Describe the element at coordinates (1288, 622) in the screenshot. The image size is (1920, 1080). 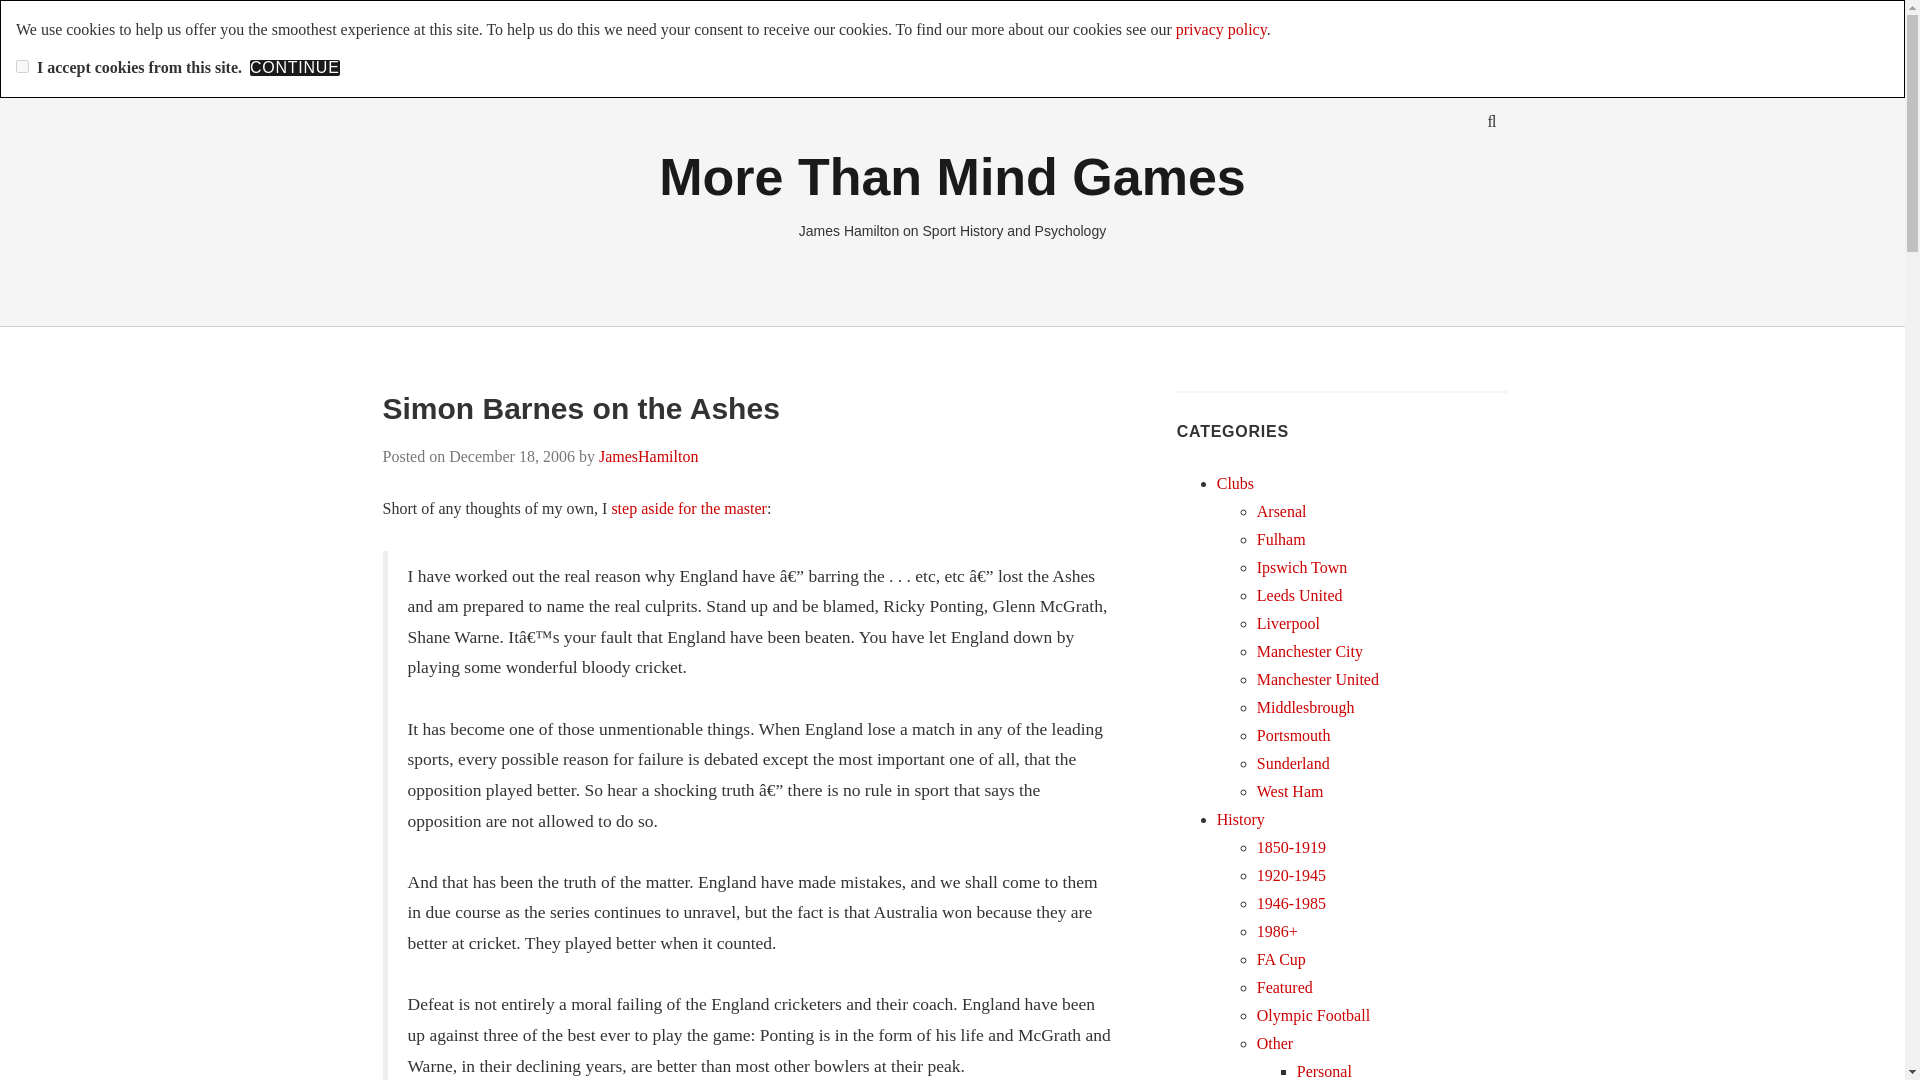
I see `Liverpool` at that location.